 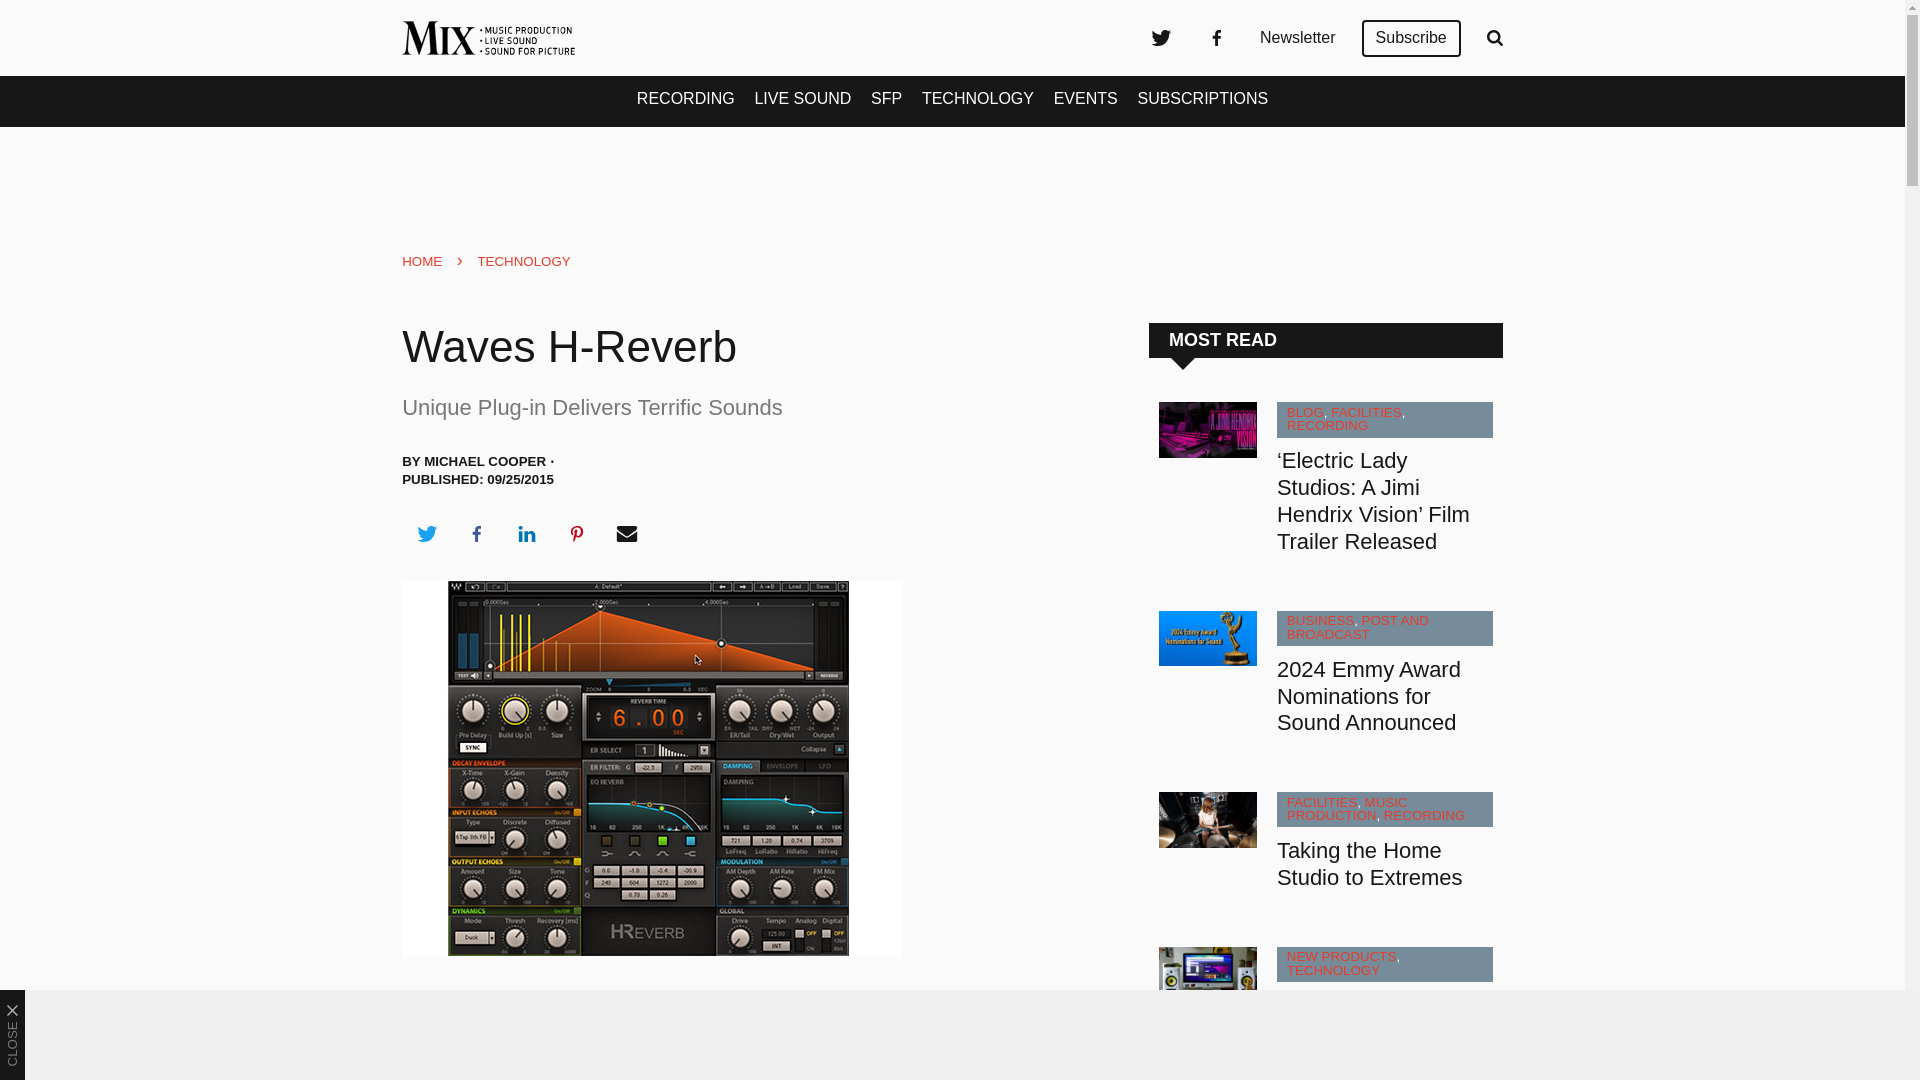 I want to click on Share on Twitter, so click(x=426, y=534).